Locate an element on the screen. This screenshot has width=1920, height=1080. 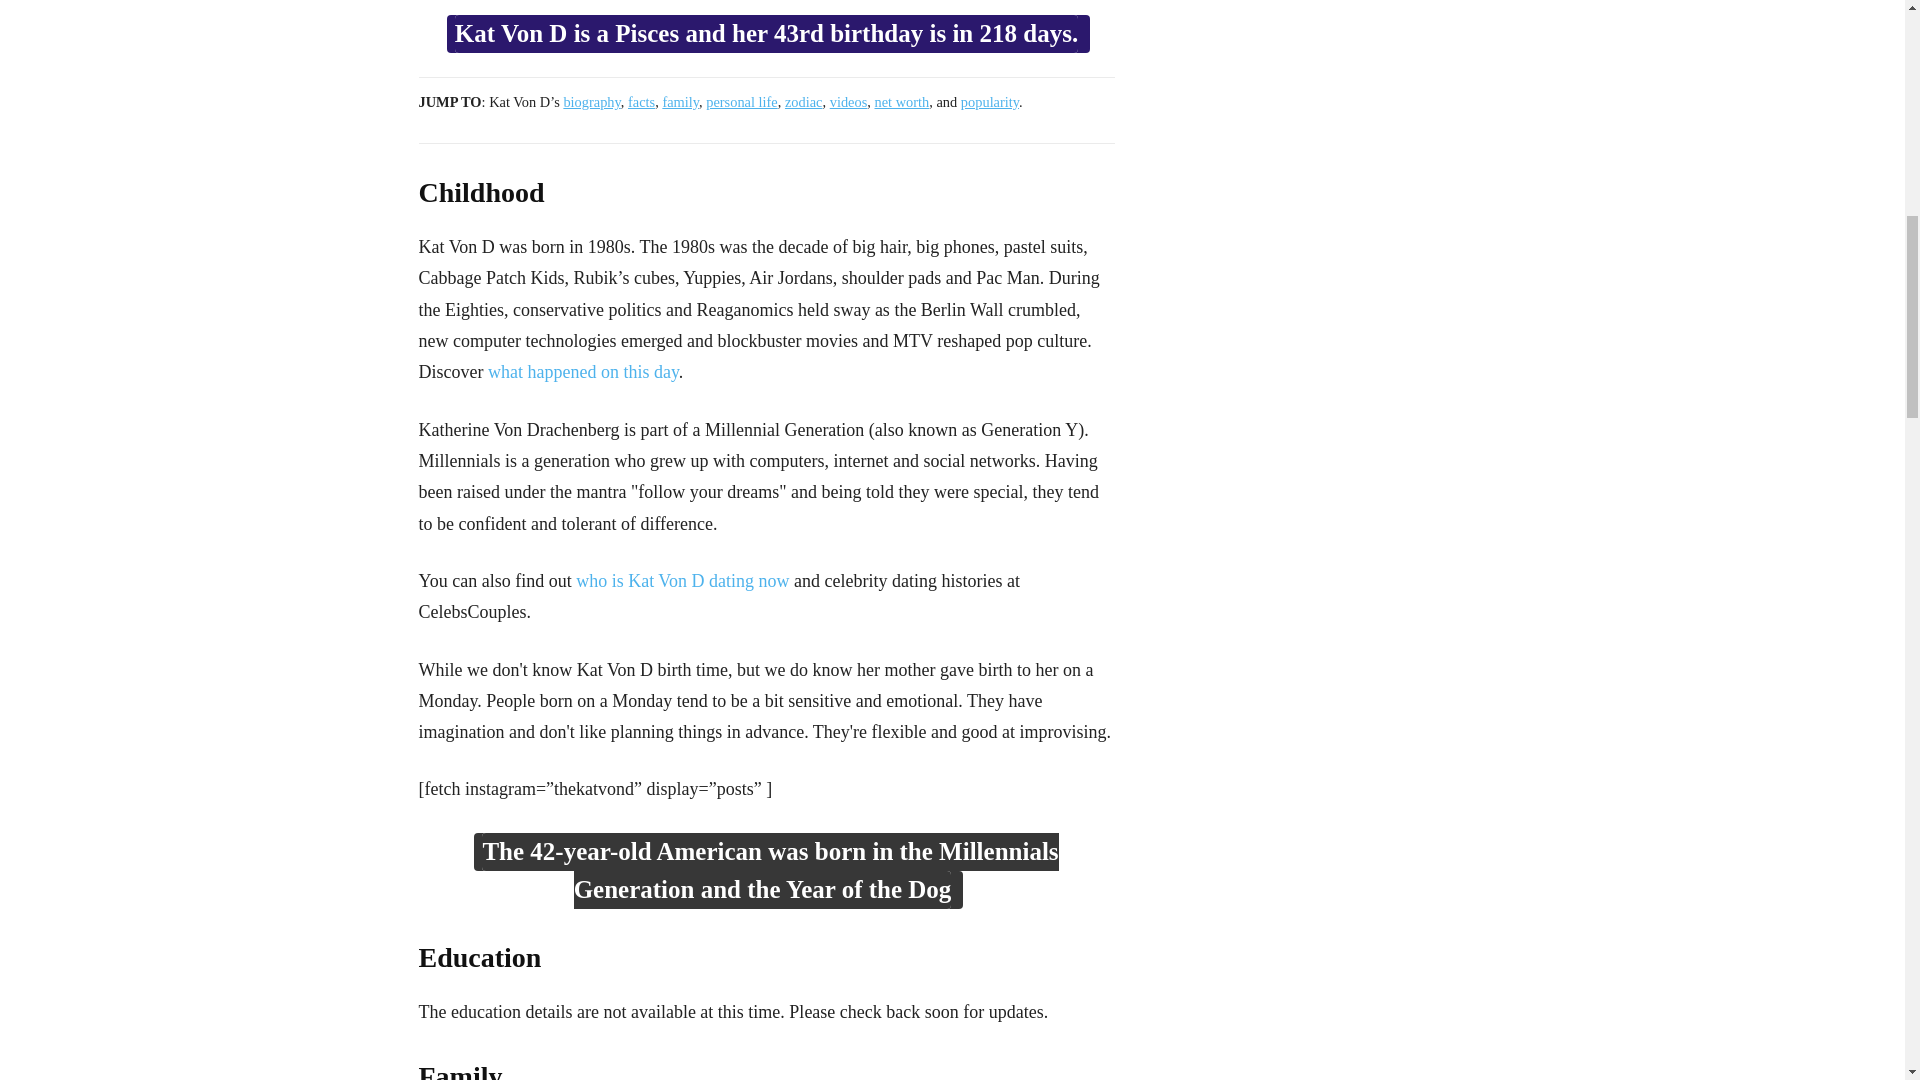
who is Kat Von D dating now is located at coordinates (682, 580).